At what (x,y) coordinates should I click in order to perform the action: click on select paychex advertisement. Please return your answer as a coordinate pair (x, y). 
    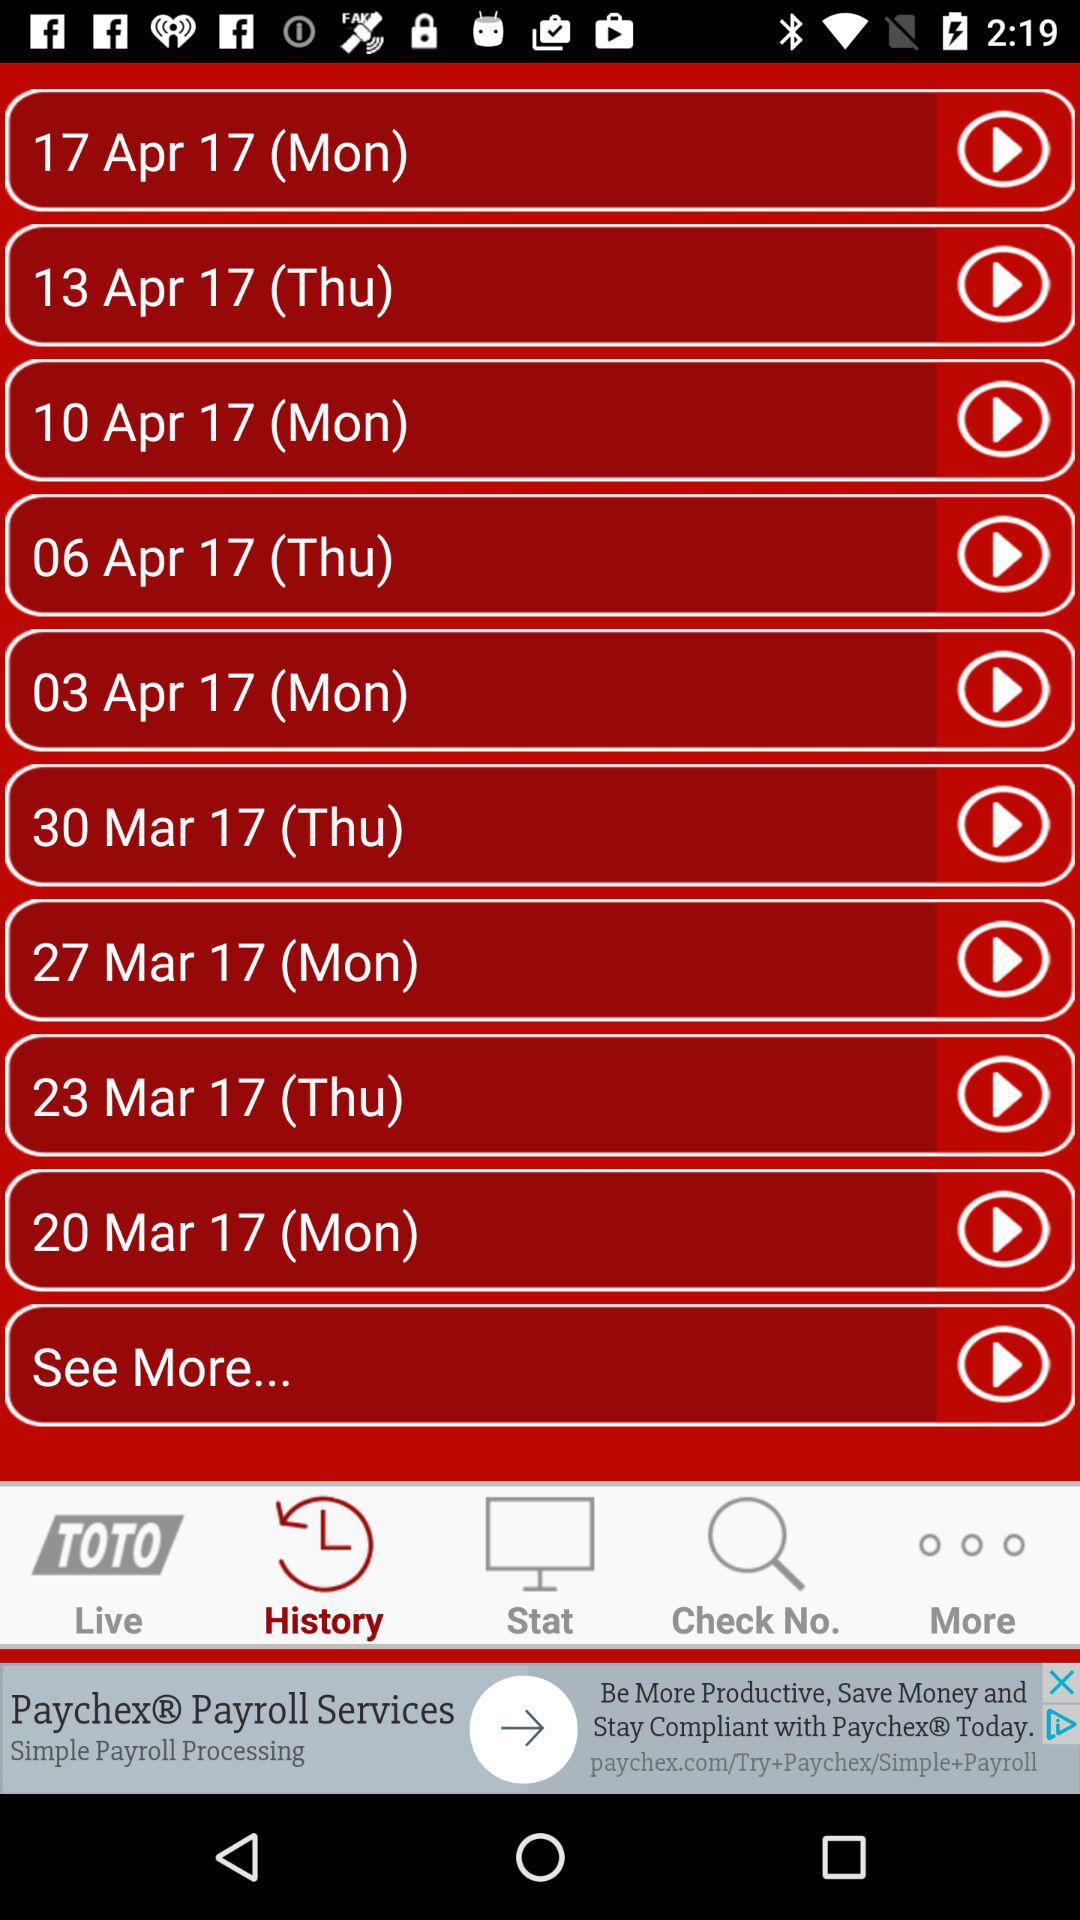
    Looking at the image, I should click on (540, 1728).